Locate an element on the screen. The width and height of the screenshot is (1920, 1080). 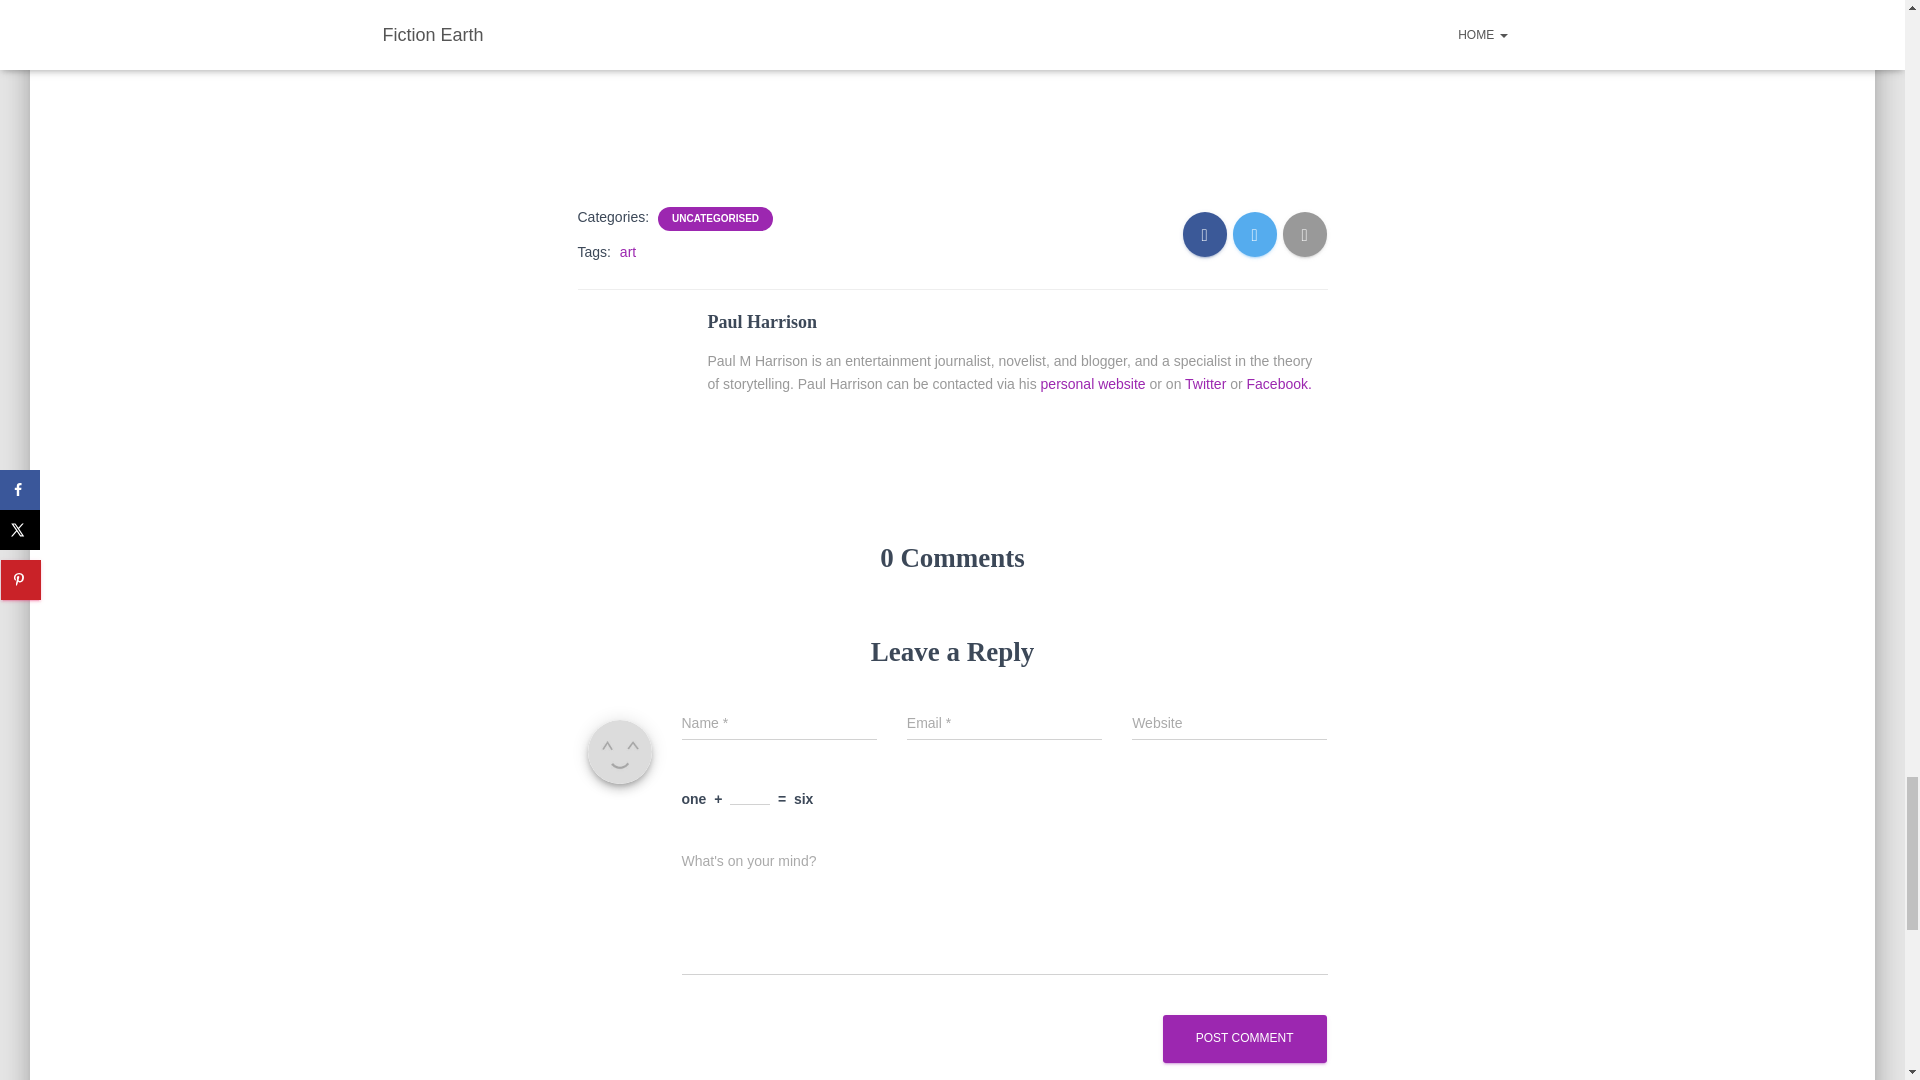
Twitter is located at coordinates (1207, 384).